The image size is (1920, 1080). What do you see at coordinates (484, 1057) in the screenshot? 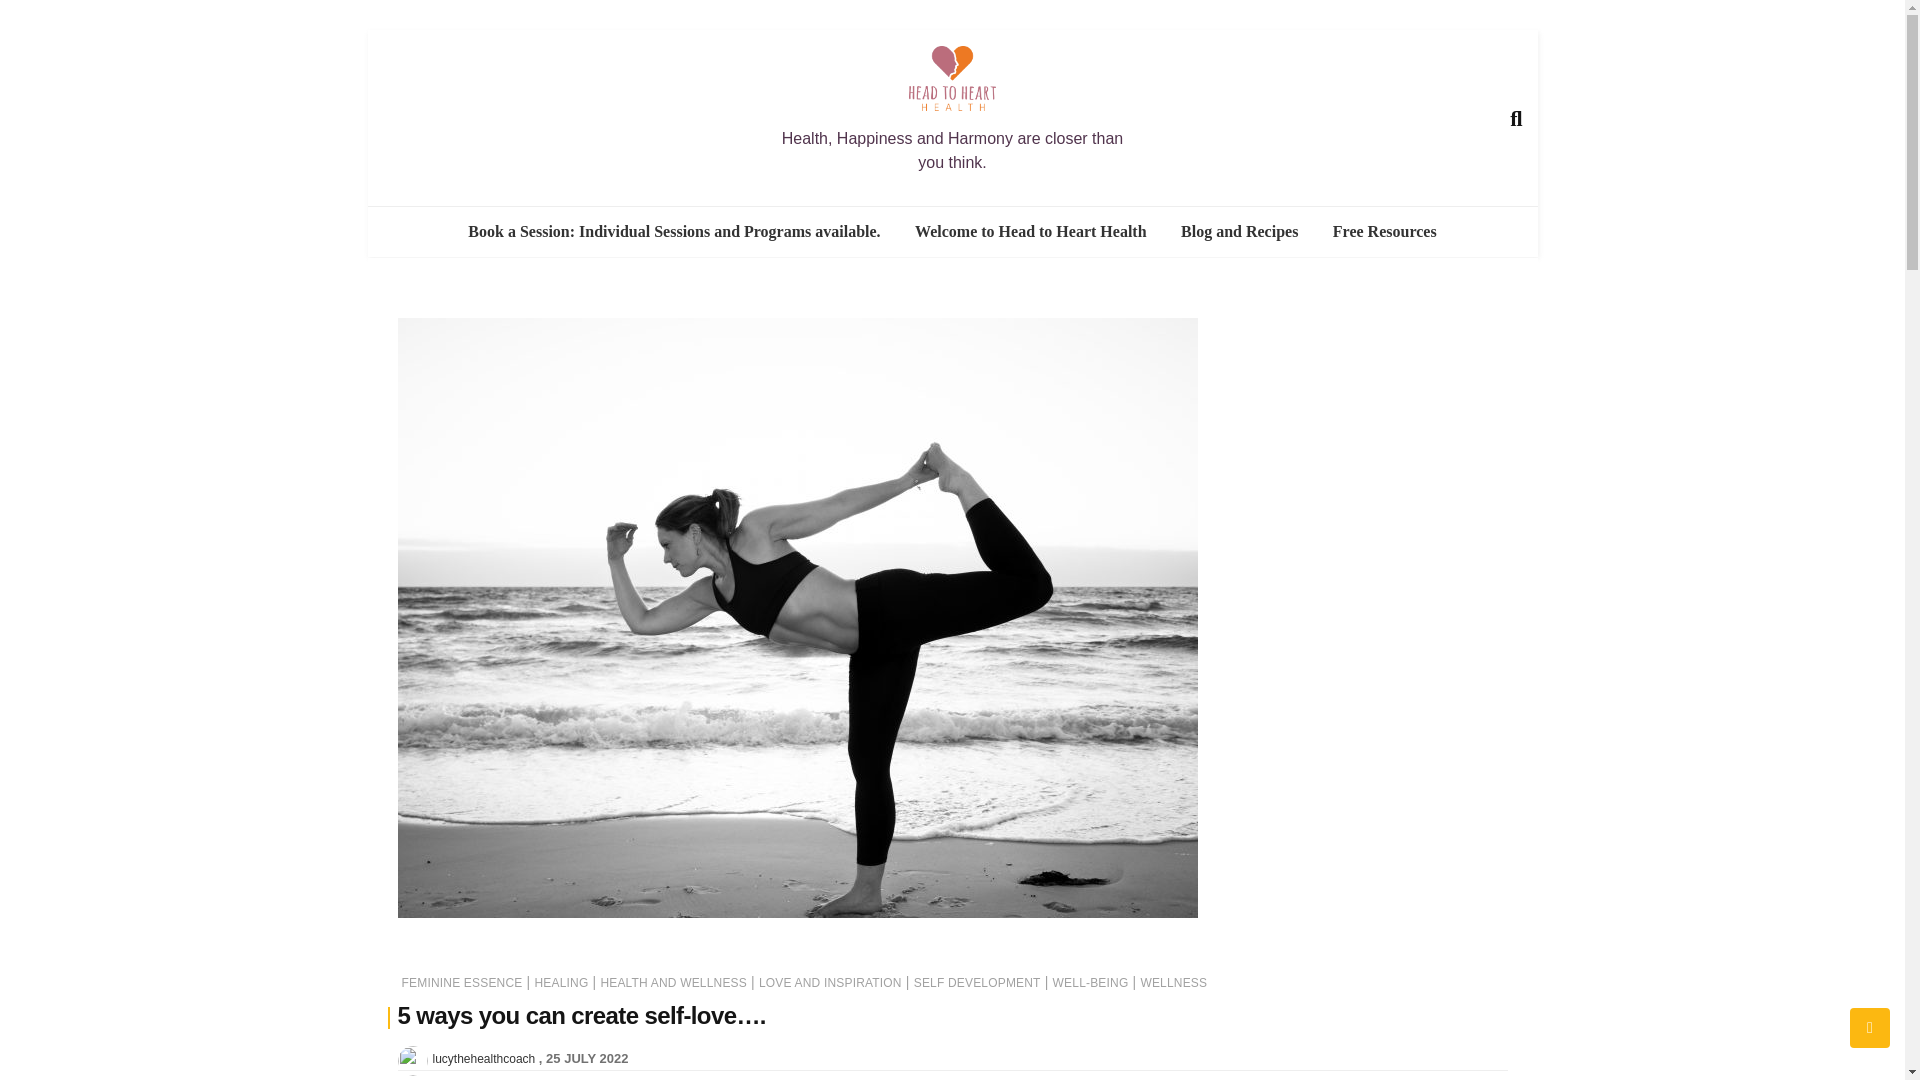
I see `lucythehealthcoach` at bounding box center [484, 1057].